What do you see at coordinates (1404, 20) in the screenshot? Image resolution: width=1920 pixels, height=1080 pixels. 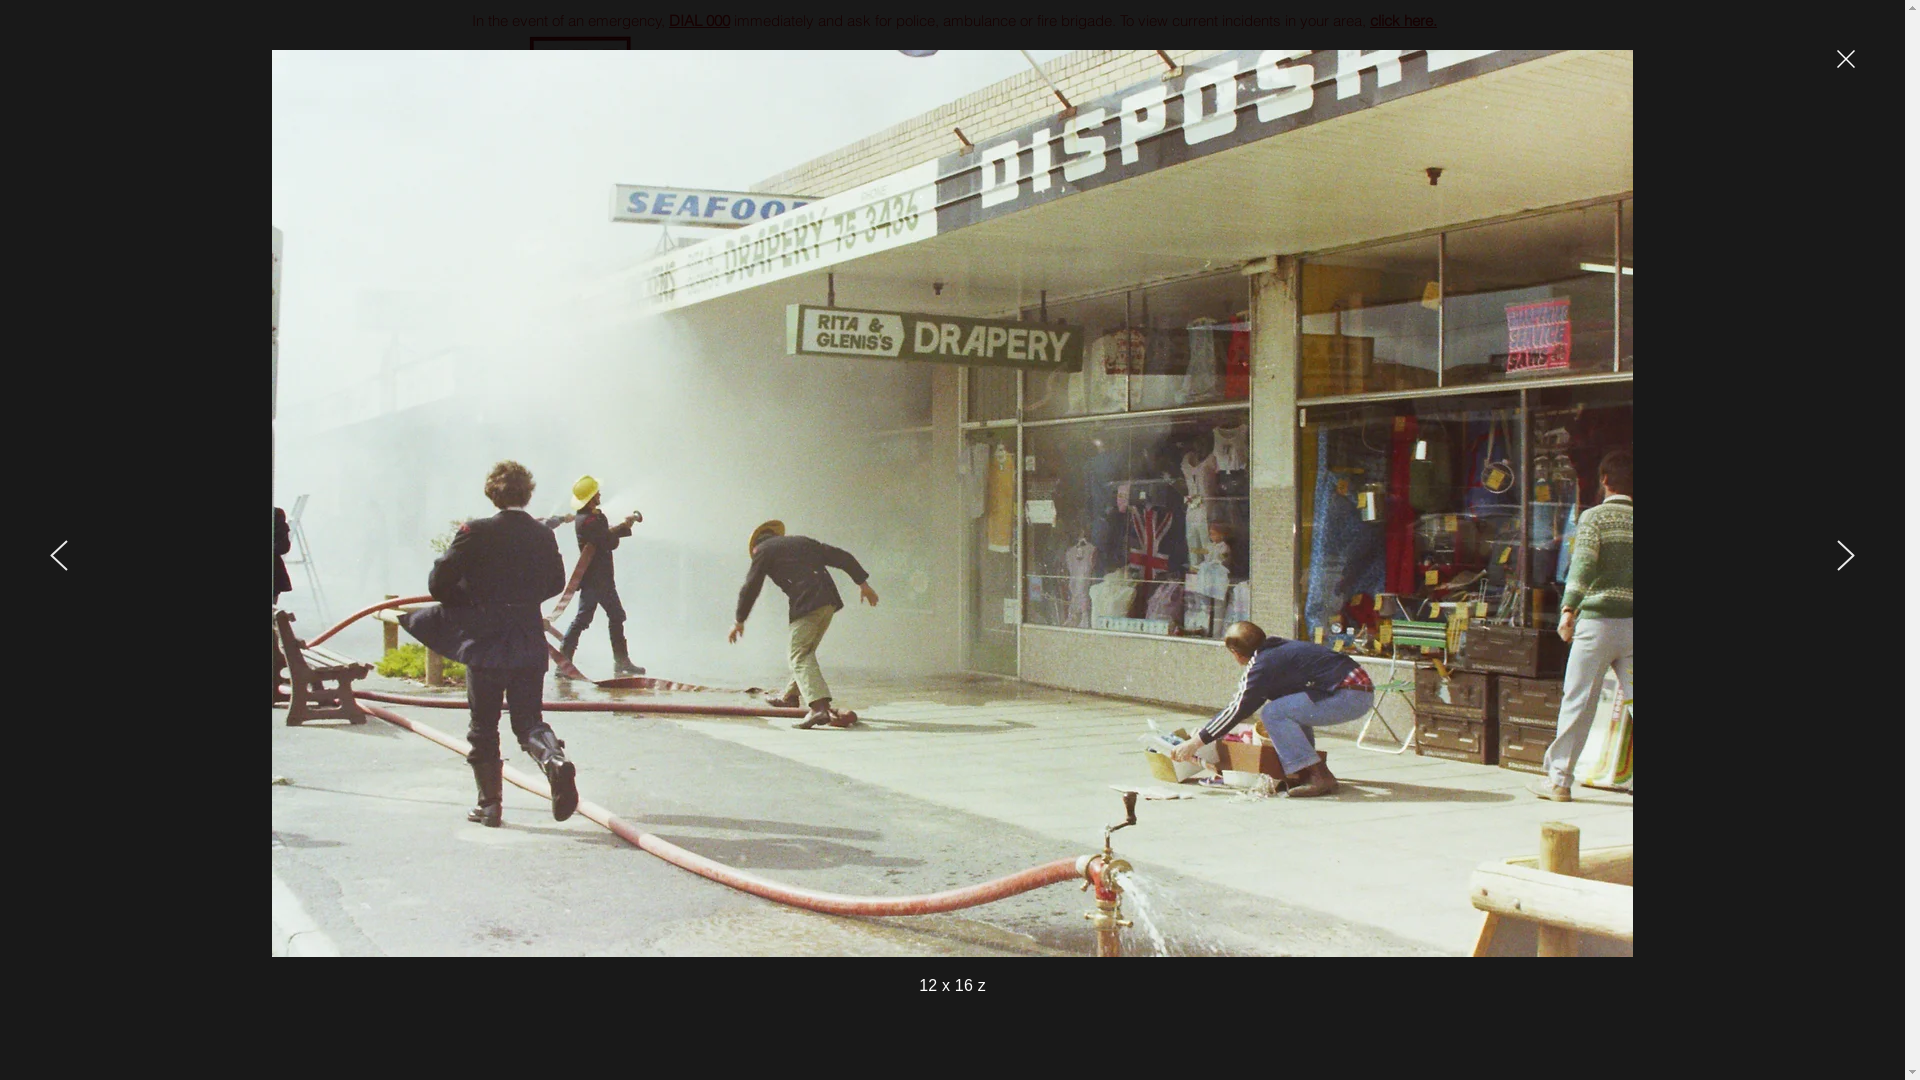 I see `click here.` at bounding box center [1404, 20].